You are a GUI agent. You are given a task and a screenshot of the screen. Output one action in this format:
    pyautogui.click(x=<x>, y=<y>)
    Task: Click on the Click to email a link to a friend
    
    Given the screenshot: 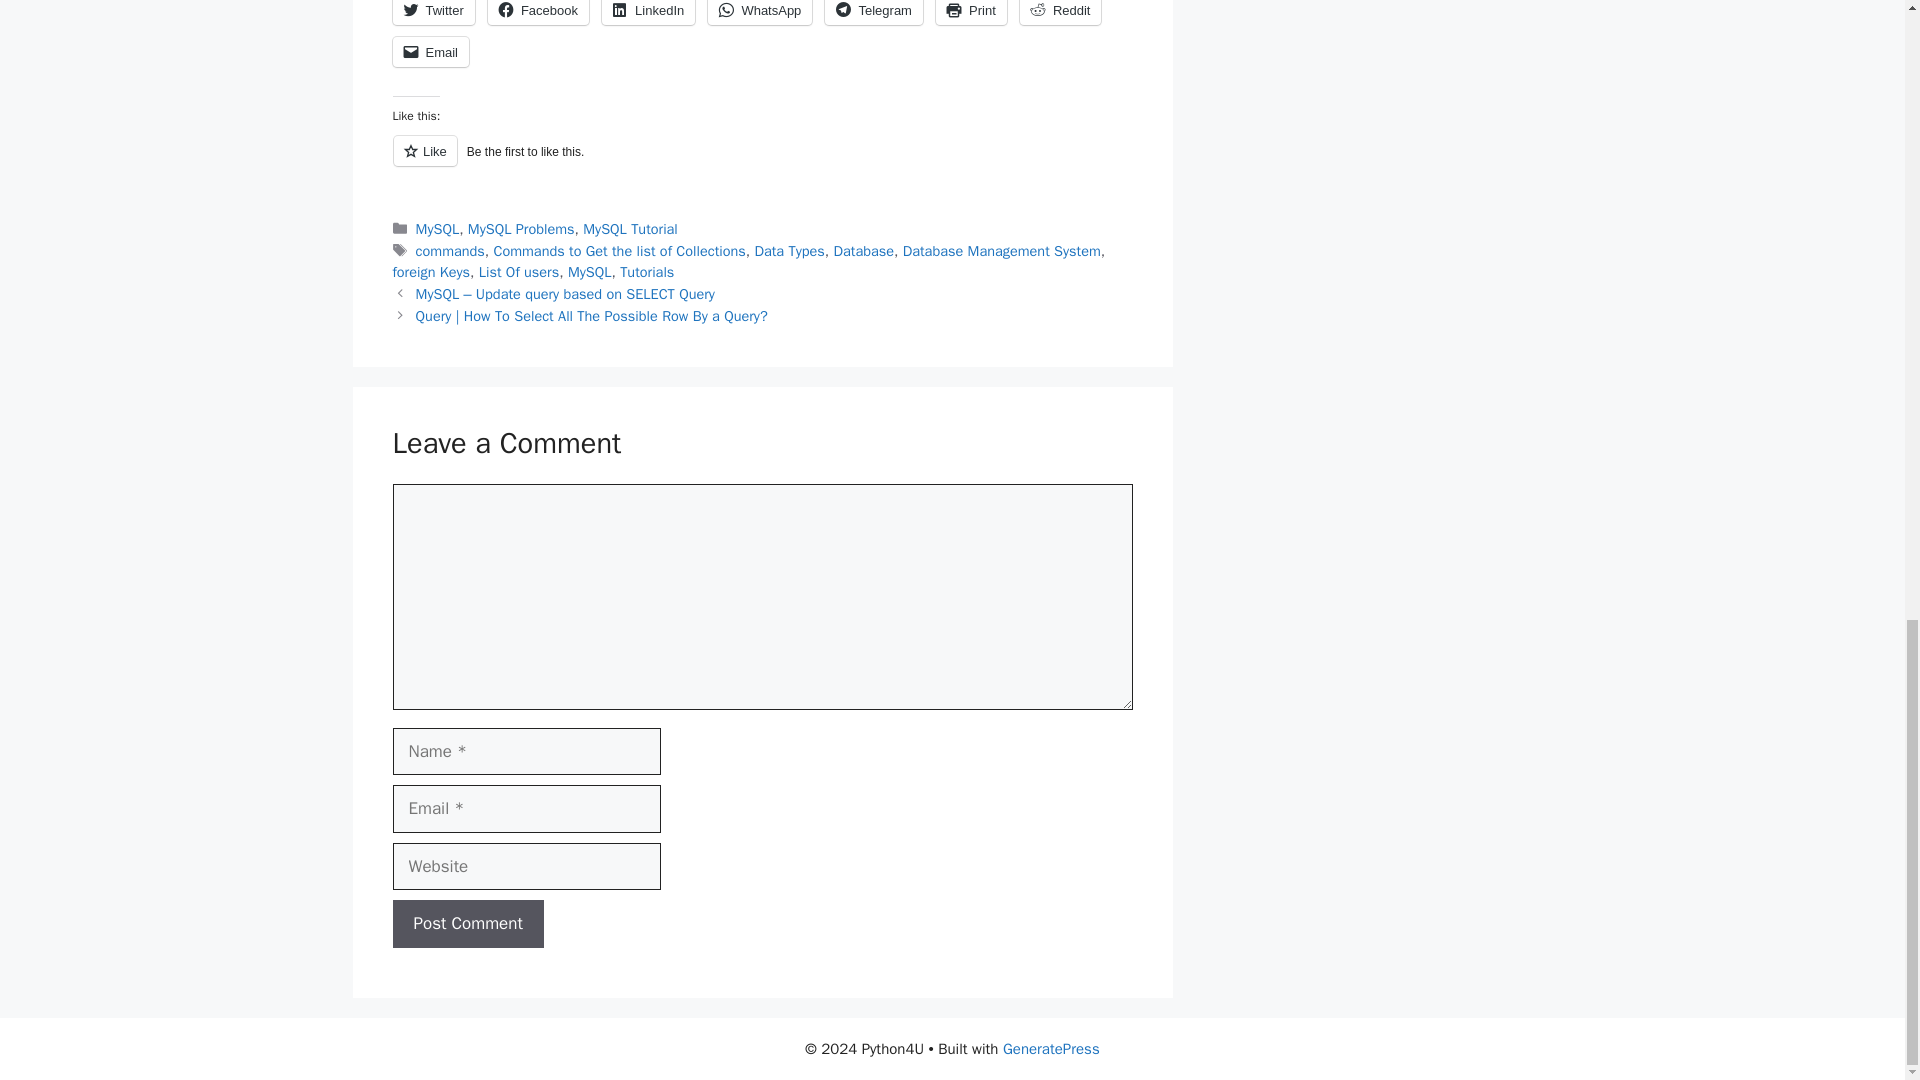 What is the action you would take?
    pyautogui.click(x=430, y=51)
    